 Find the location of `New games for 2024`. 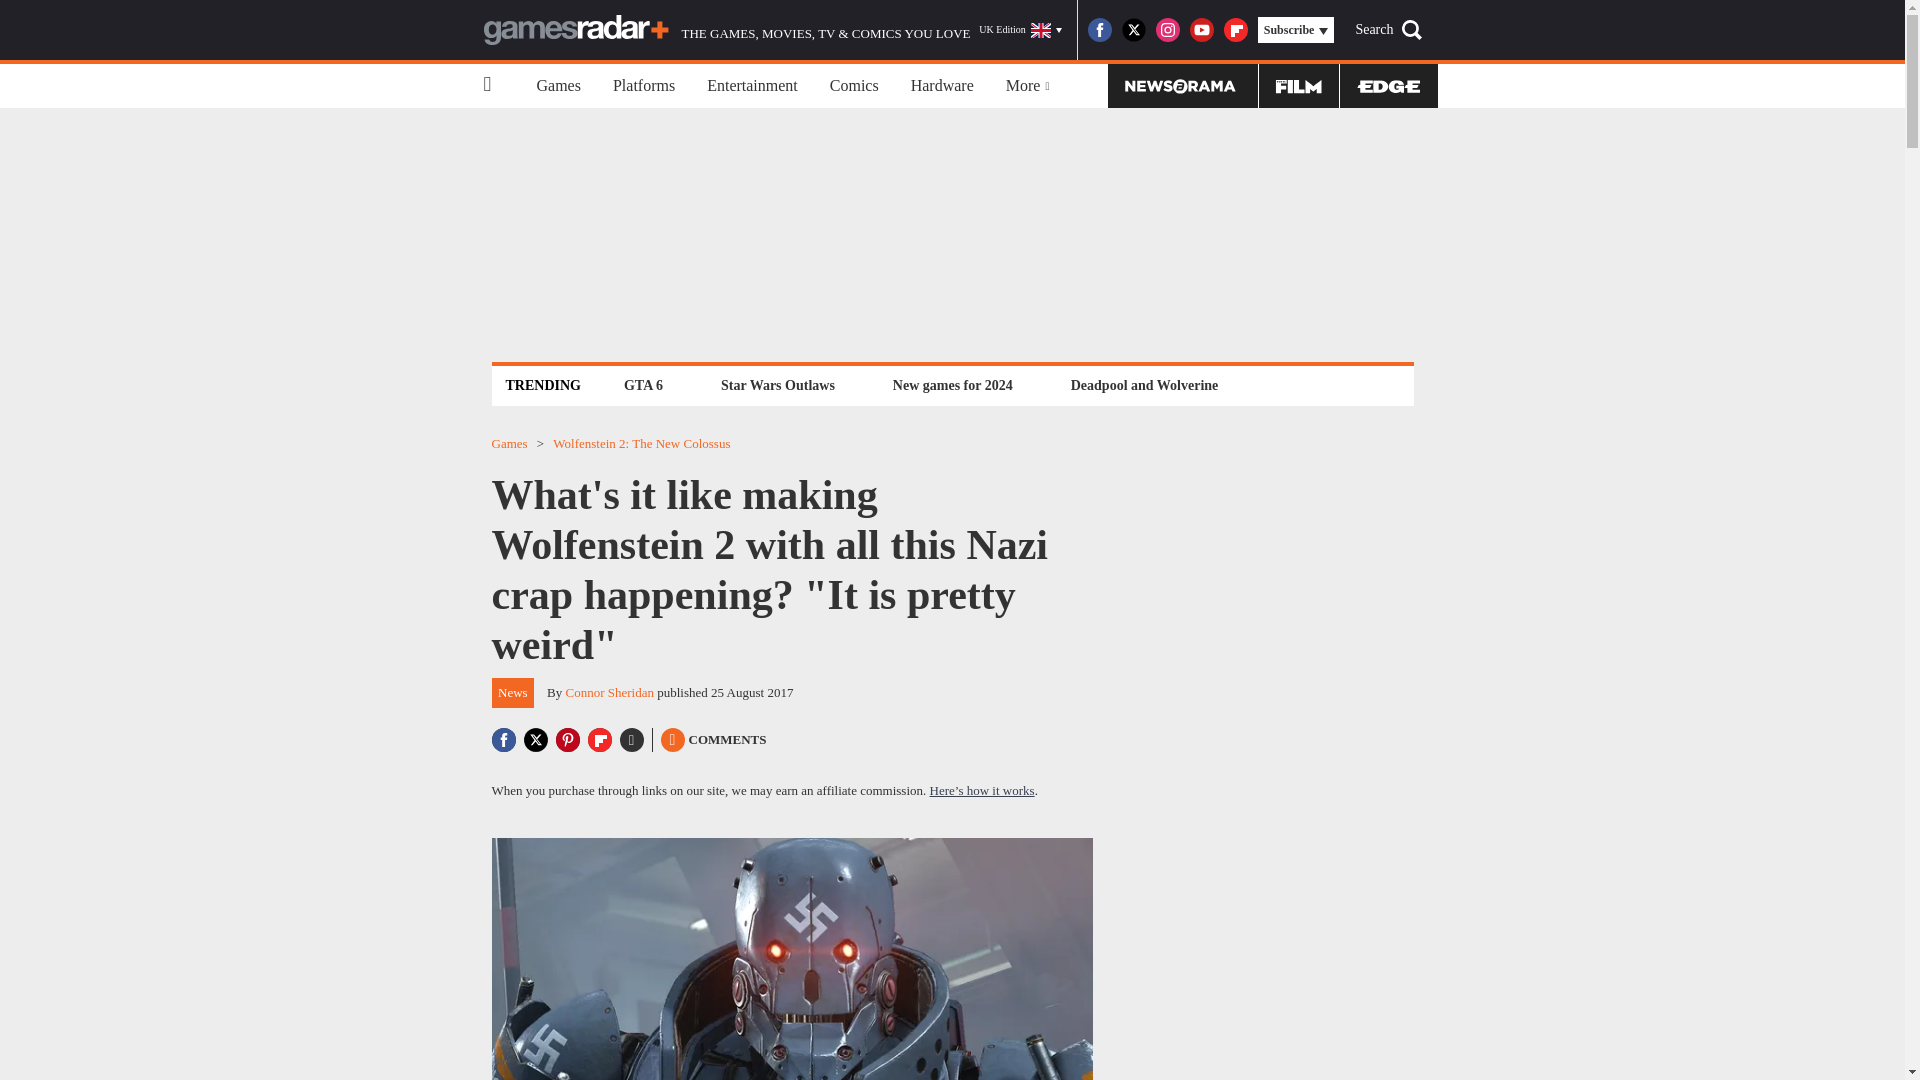

New games for 2024 is located at coordinates (952, 385).